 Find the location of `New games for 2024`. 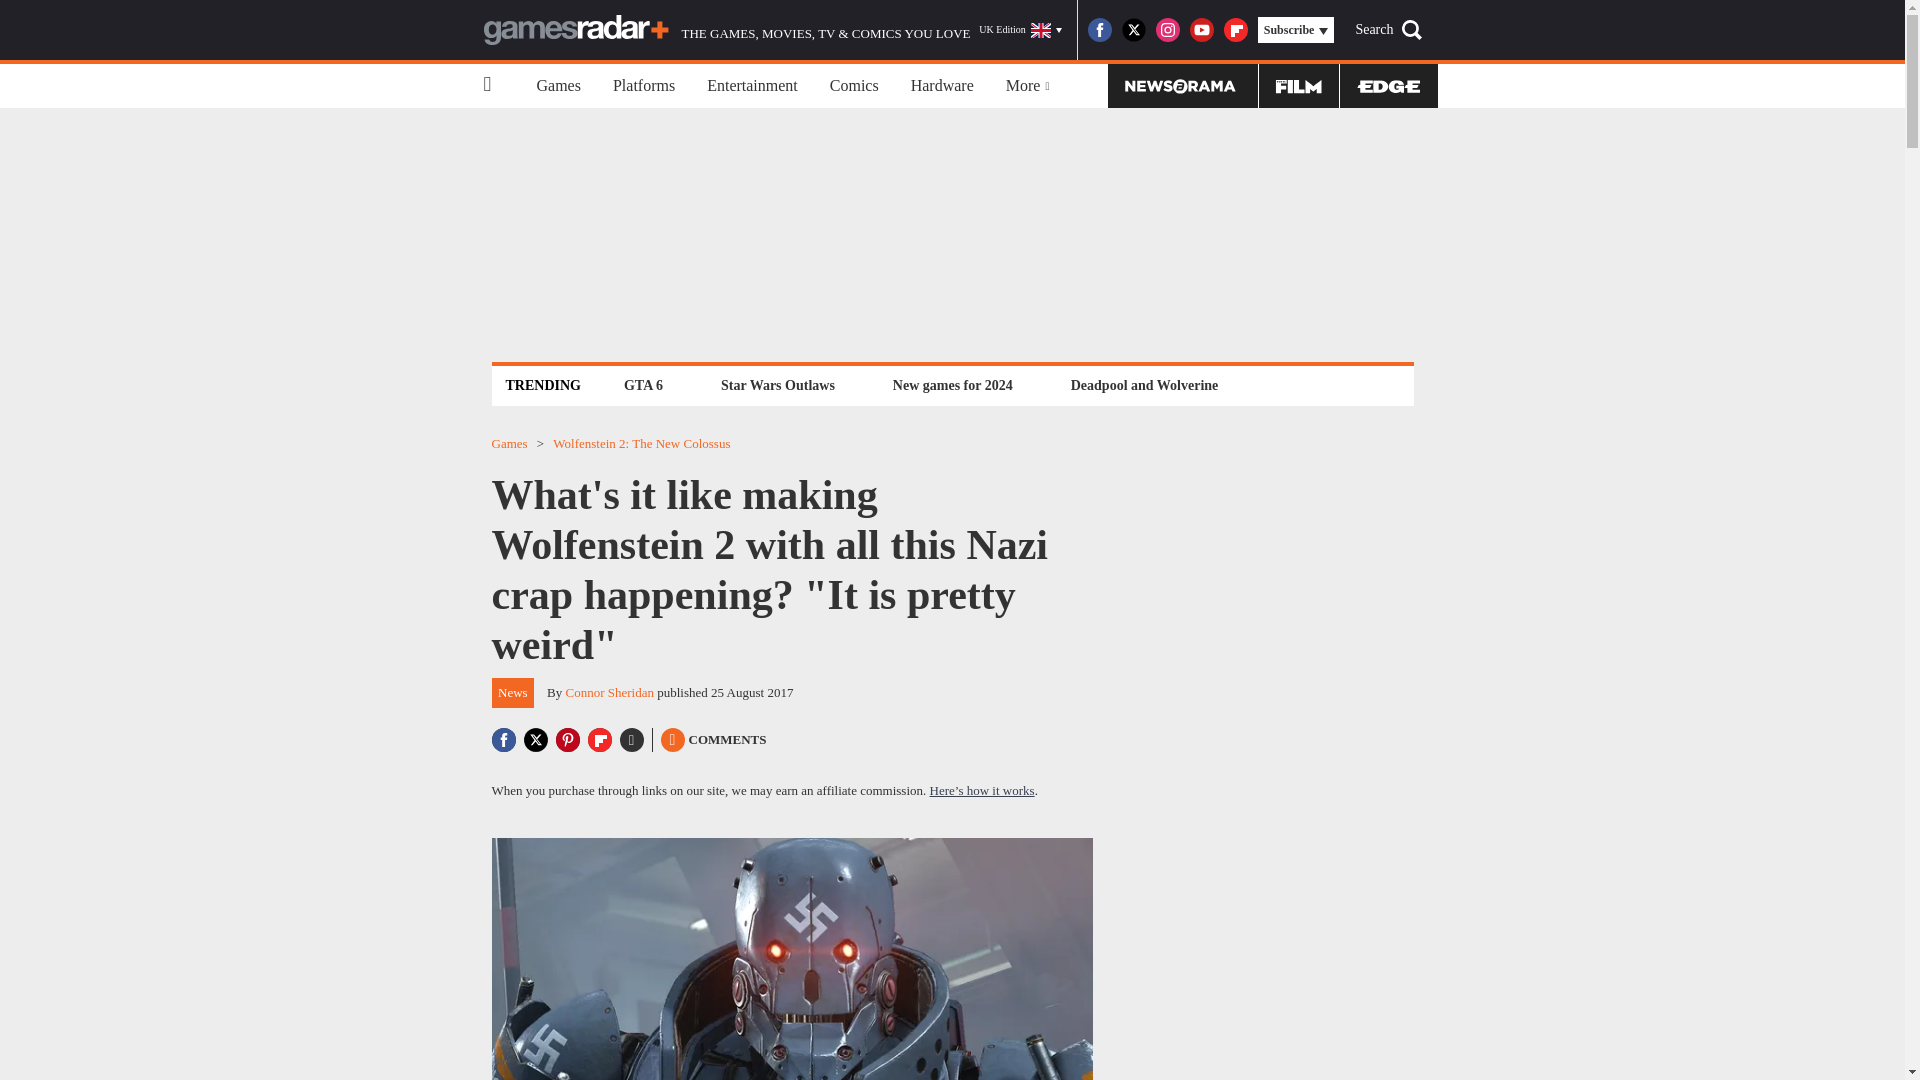

New games for 2024 is located at coordinates (952, 385).